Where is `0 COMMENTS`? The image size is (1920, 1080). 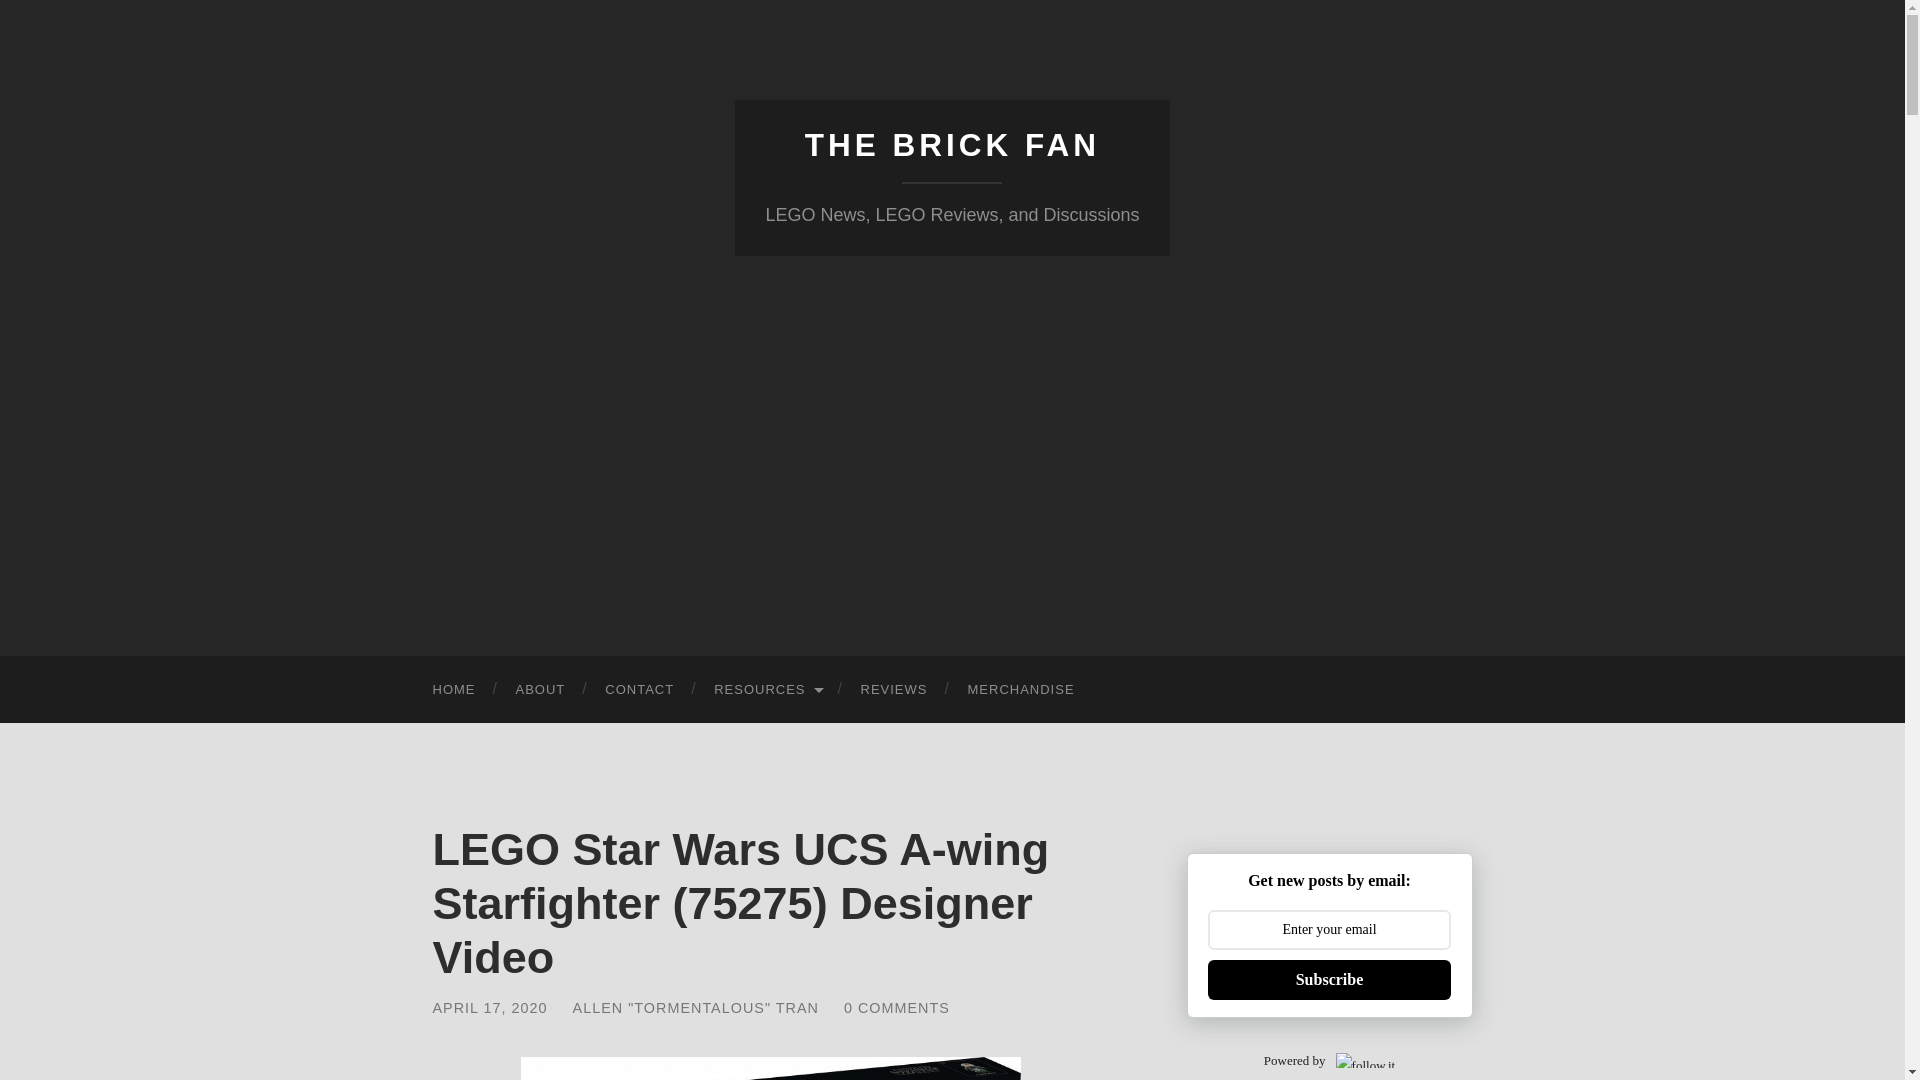
0 COMMENTS is located at coordinates (897, 1008).